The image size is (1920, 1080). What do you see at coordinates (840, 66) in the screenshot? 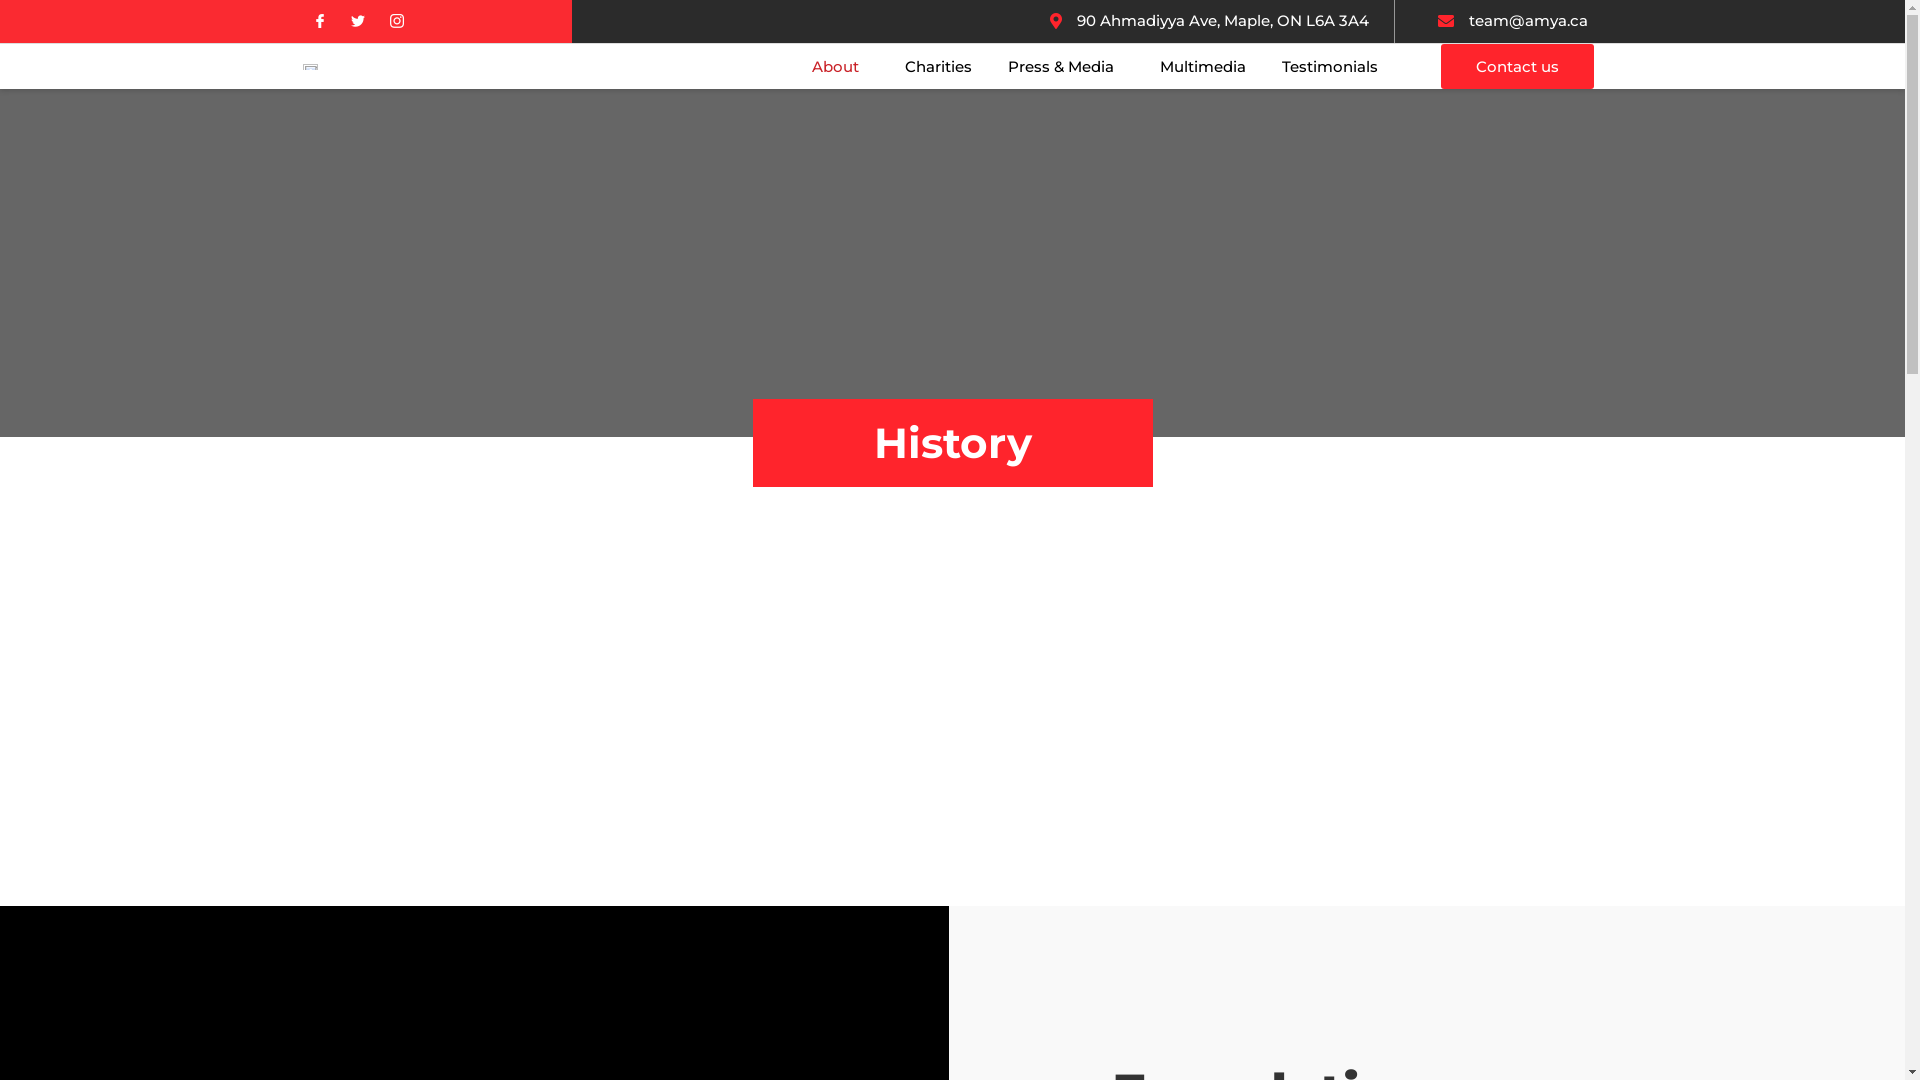
I see `About` at bounding box center [840, 66].